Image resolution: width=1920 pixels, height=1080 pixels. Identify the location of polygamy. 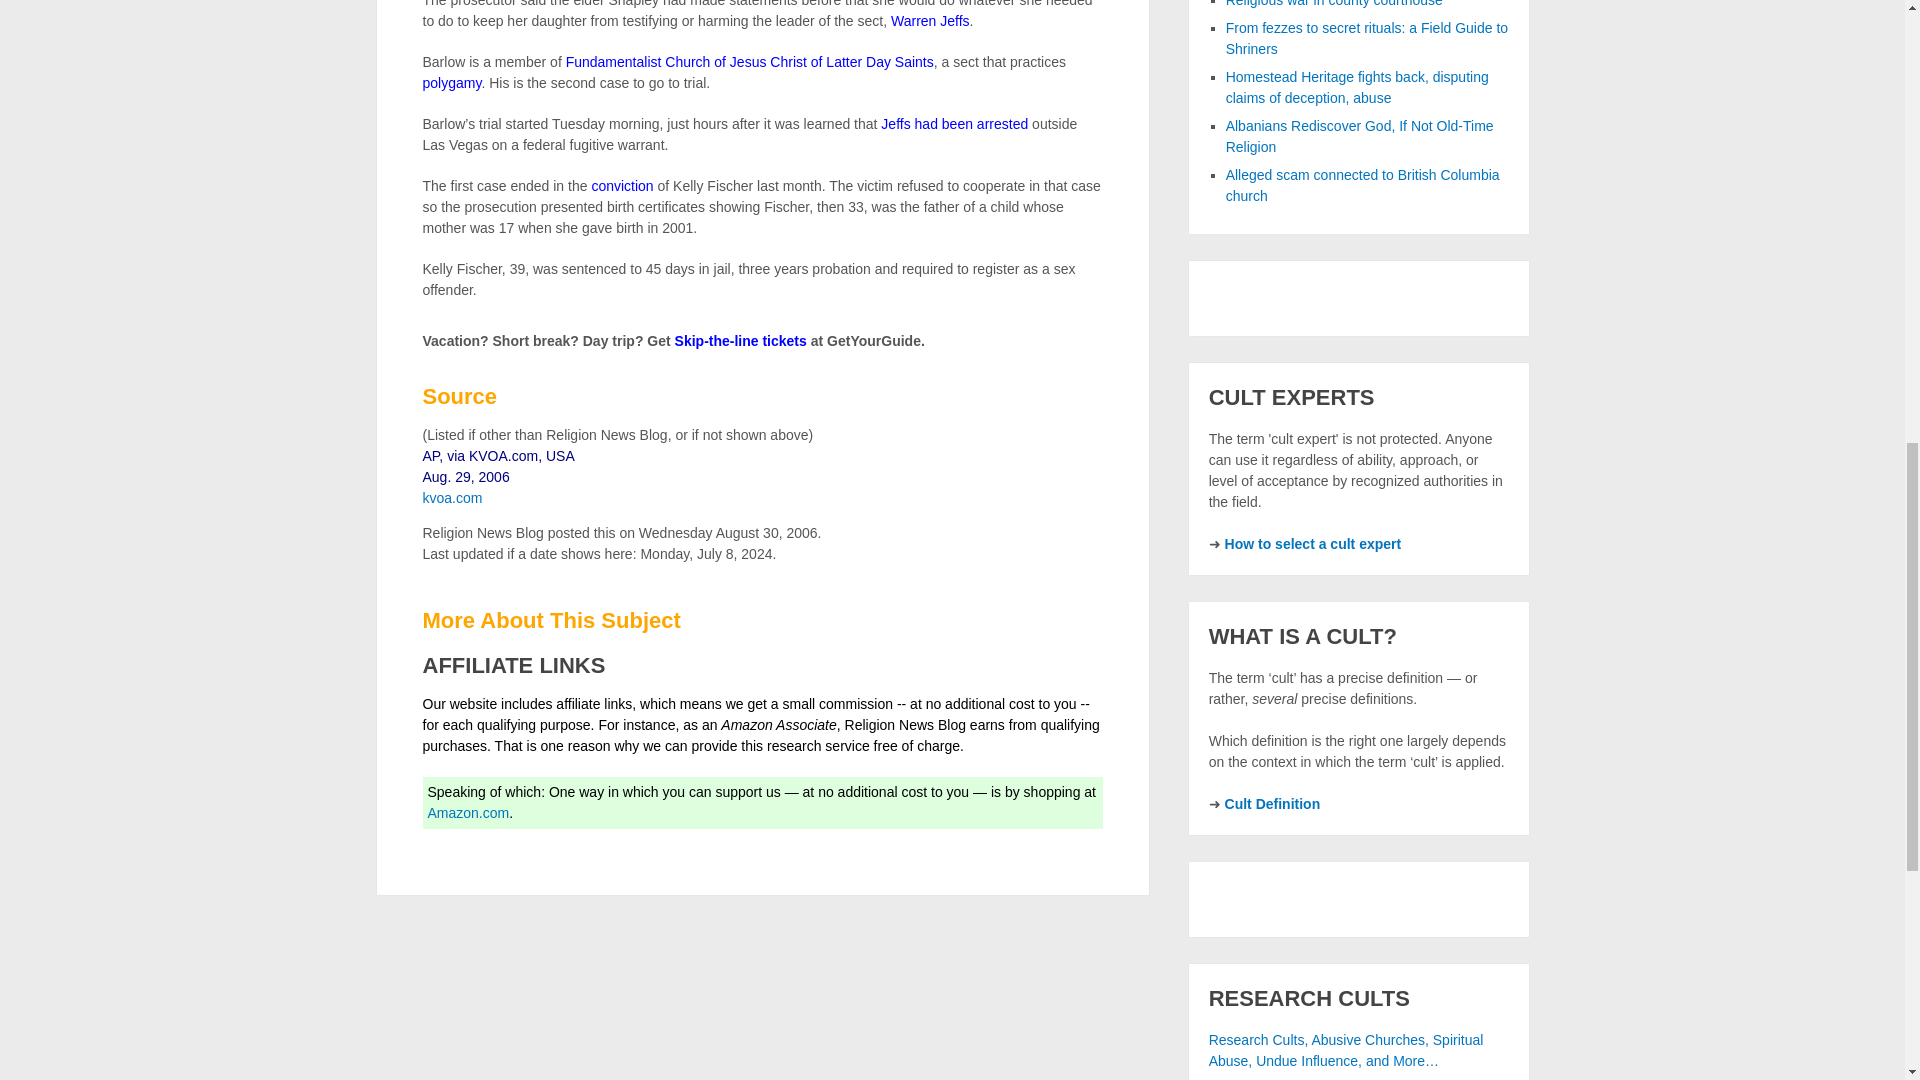
(452, 82).